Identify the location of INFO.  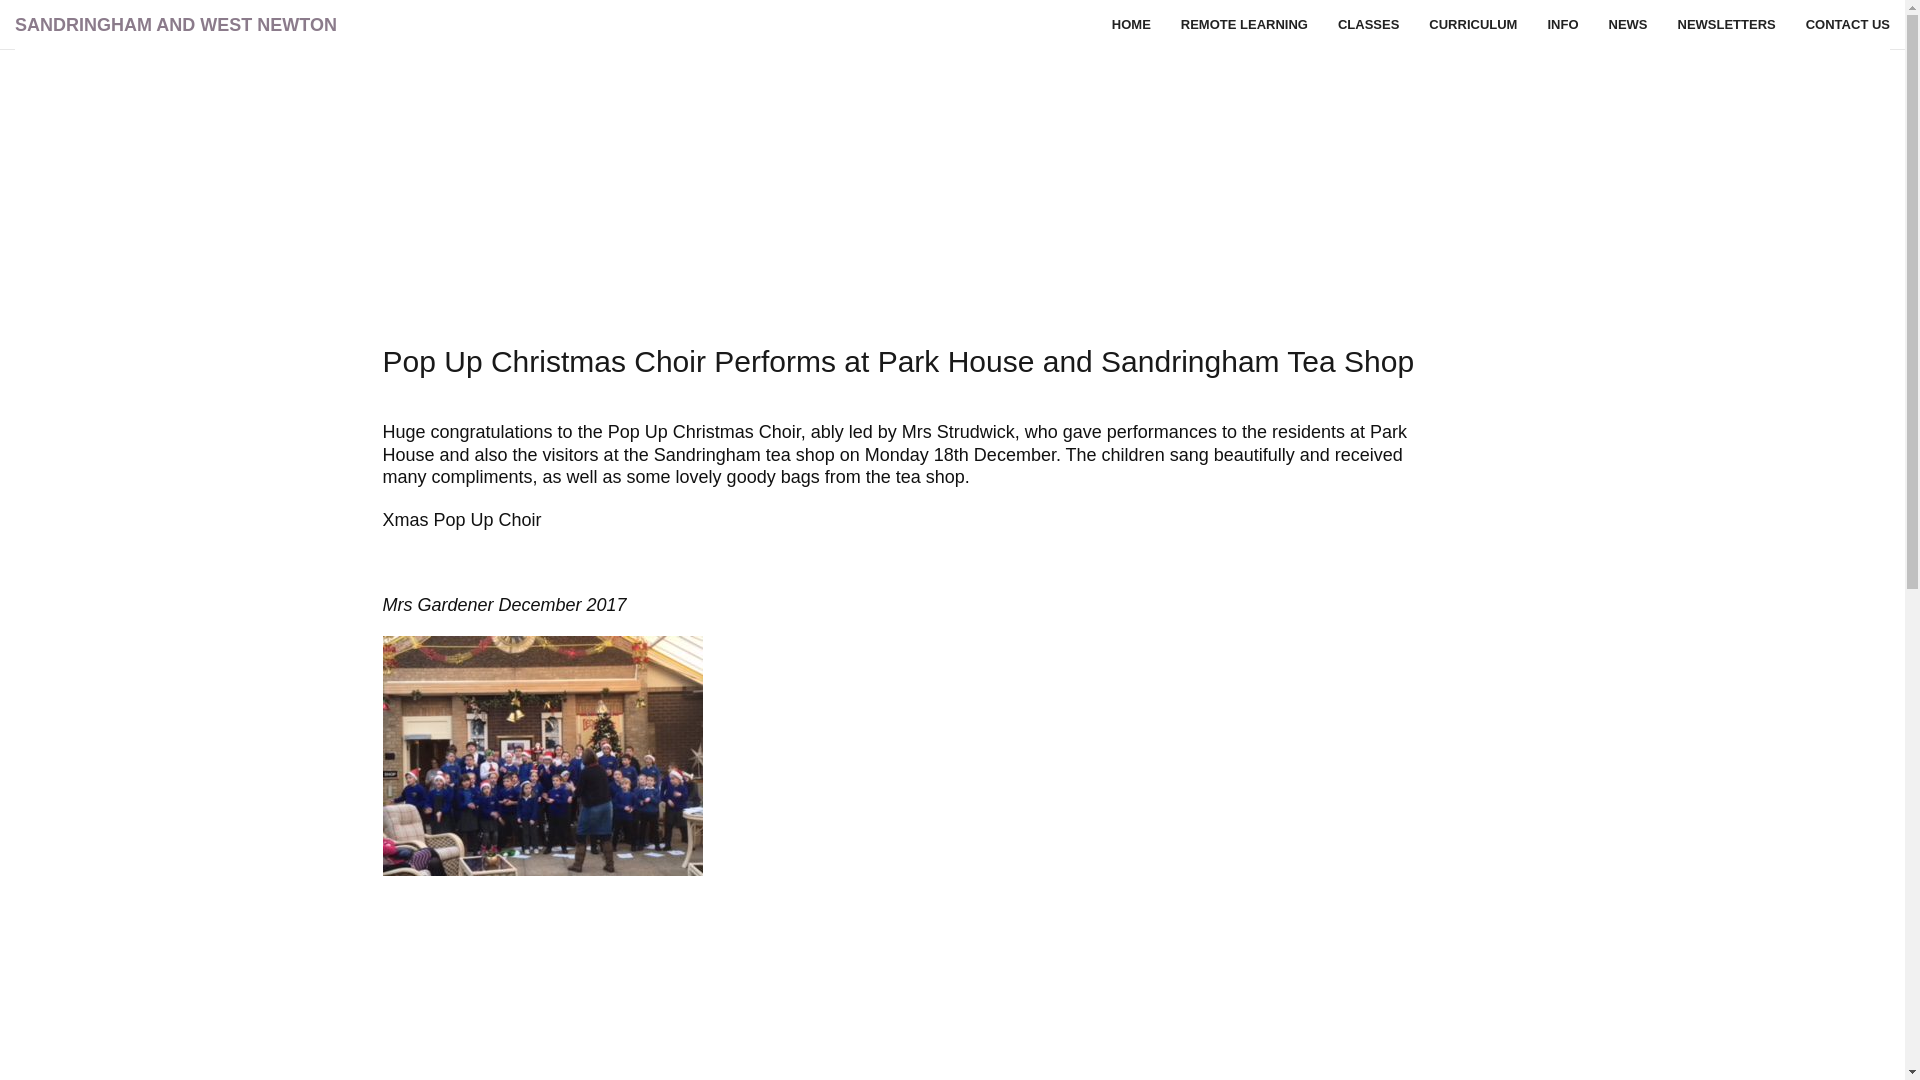
(1562, 24).